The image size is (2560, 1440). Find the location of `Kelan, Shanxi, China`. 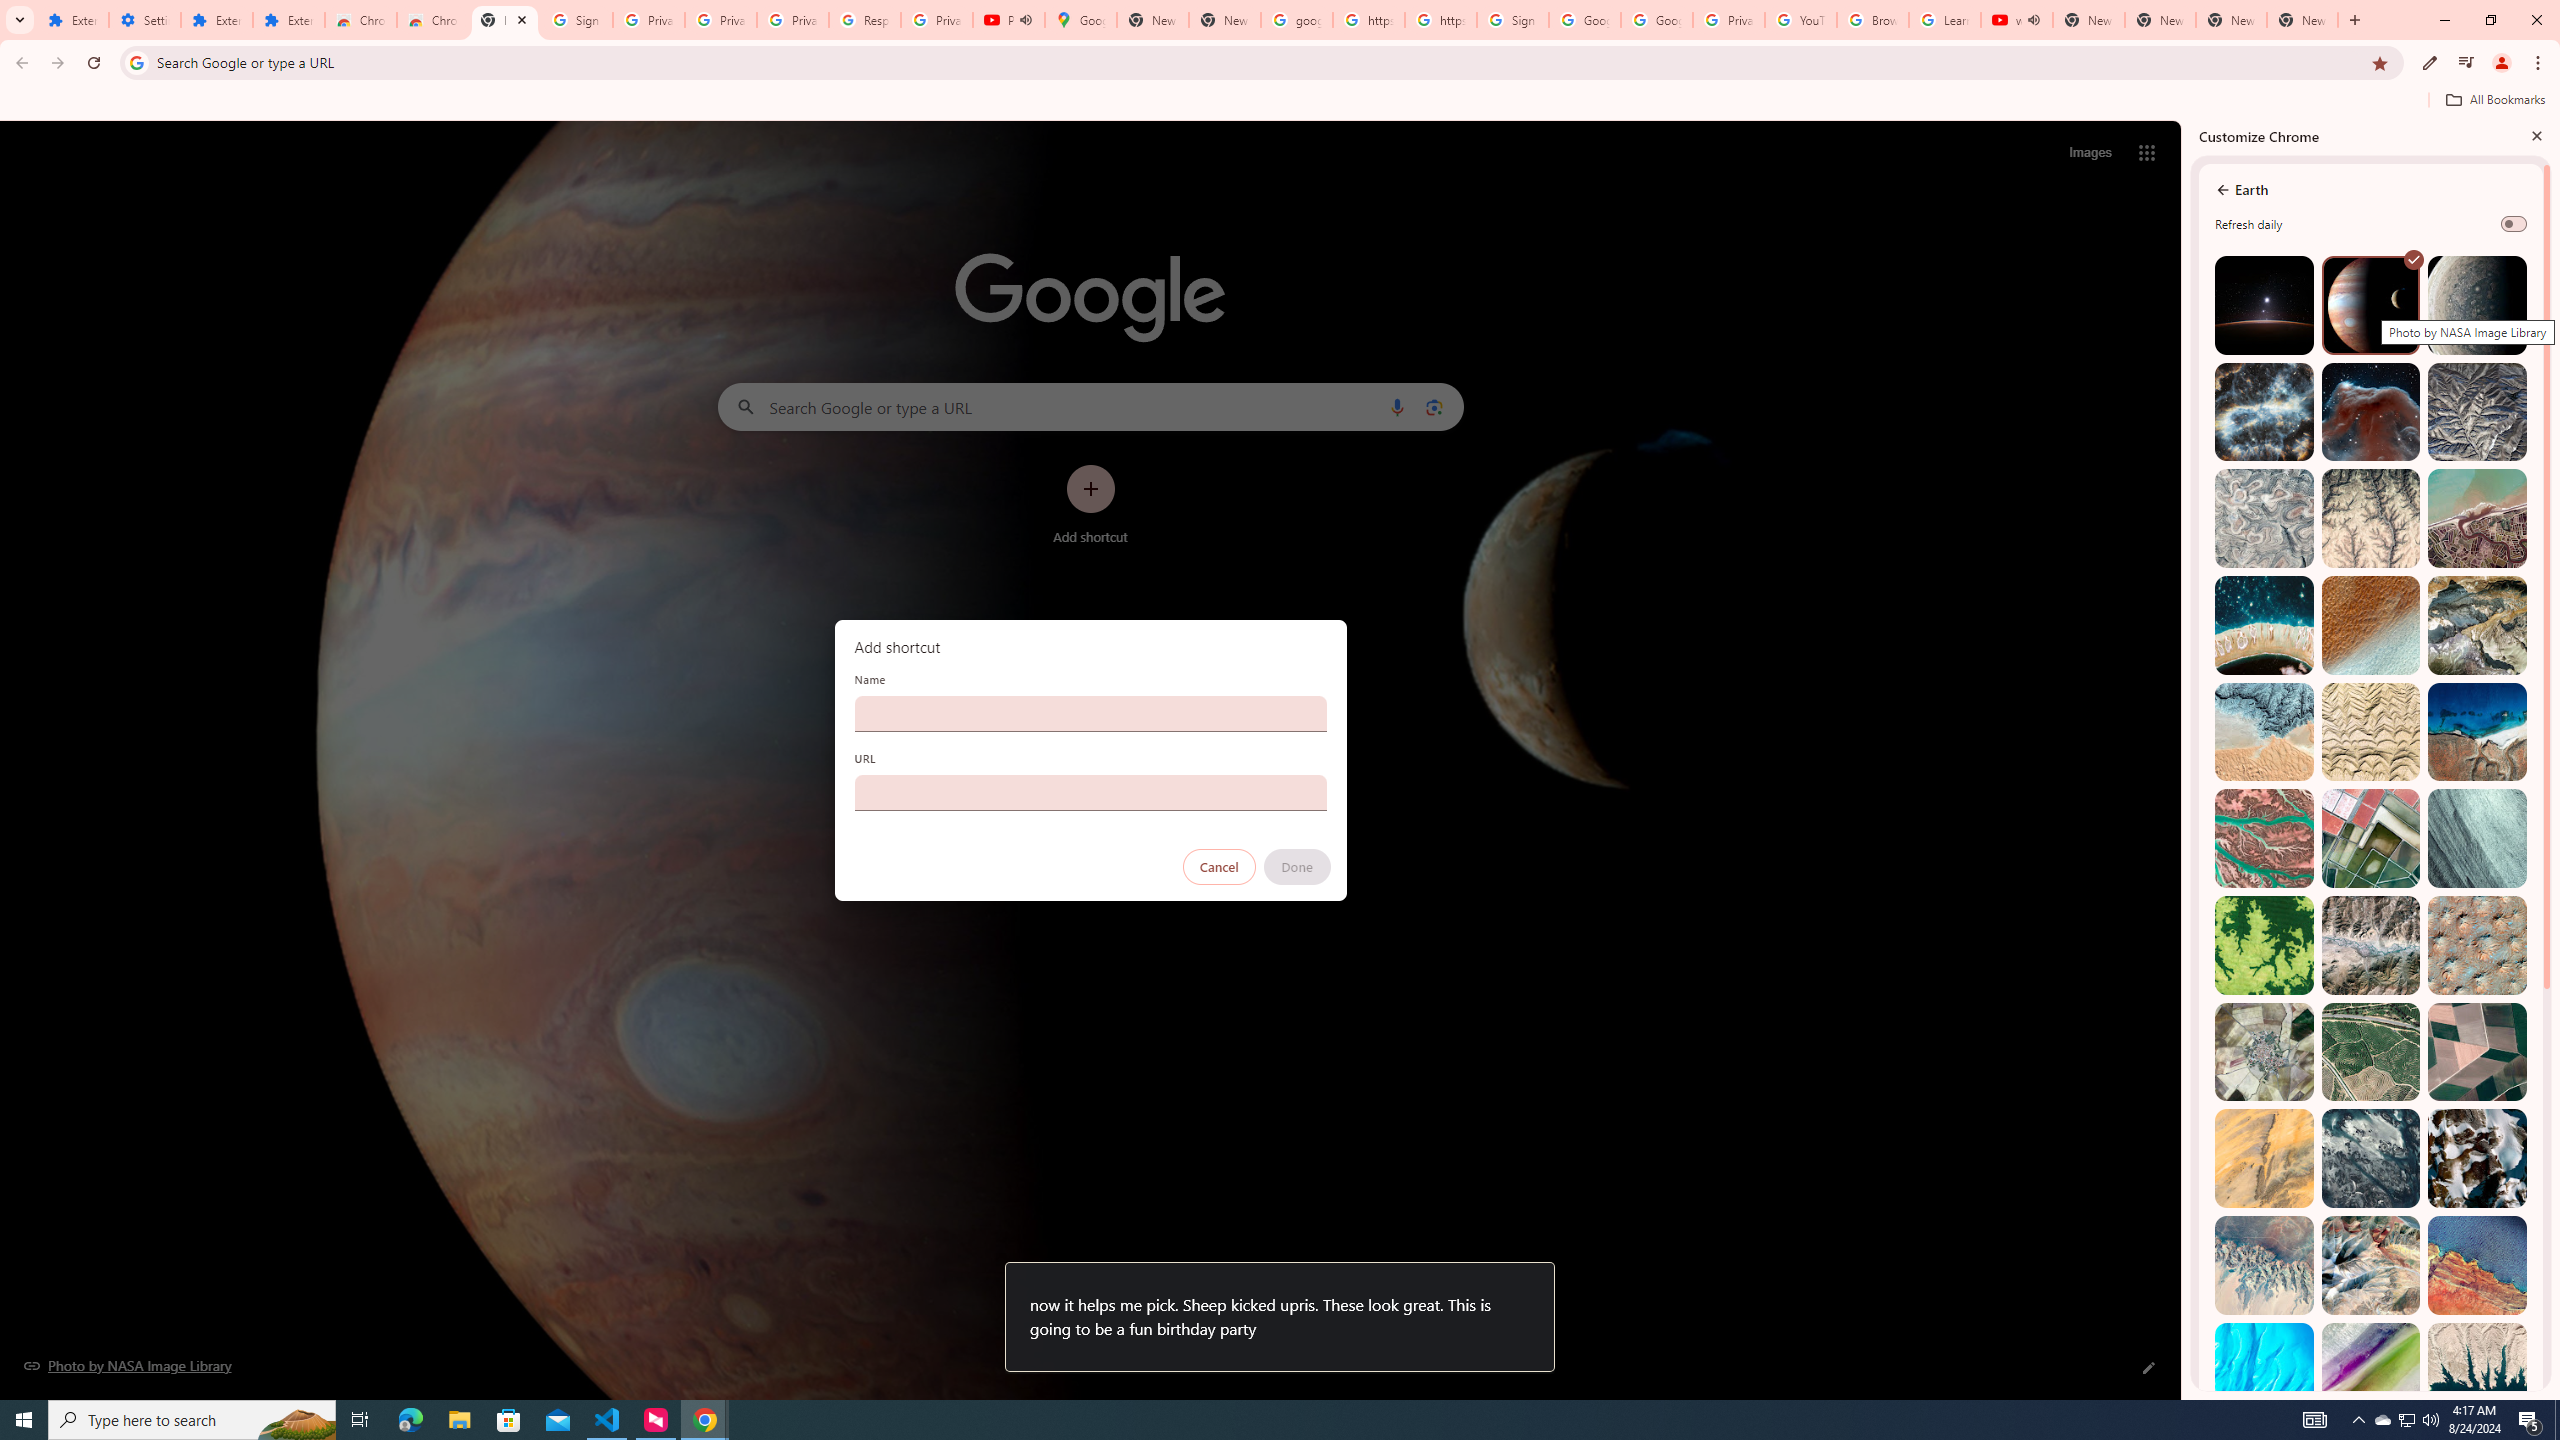

Kelan, Shanxi, China is located at coordinates (2476, 412).